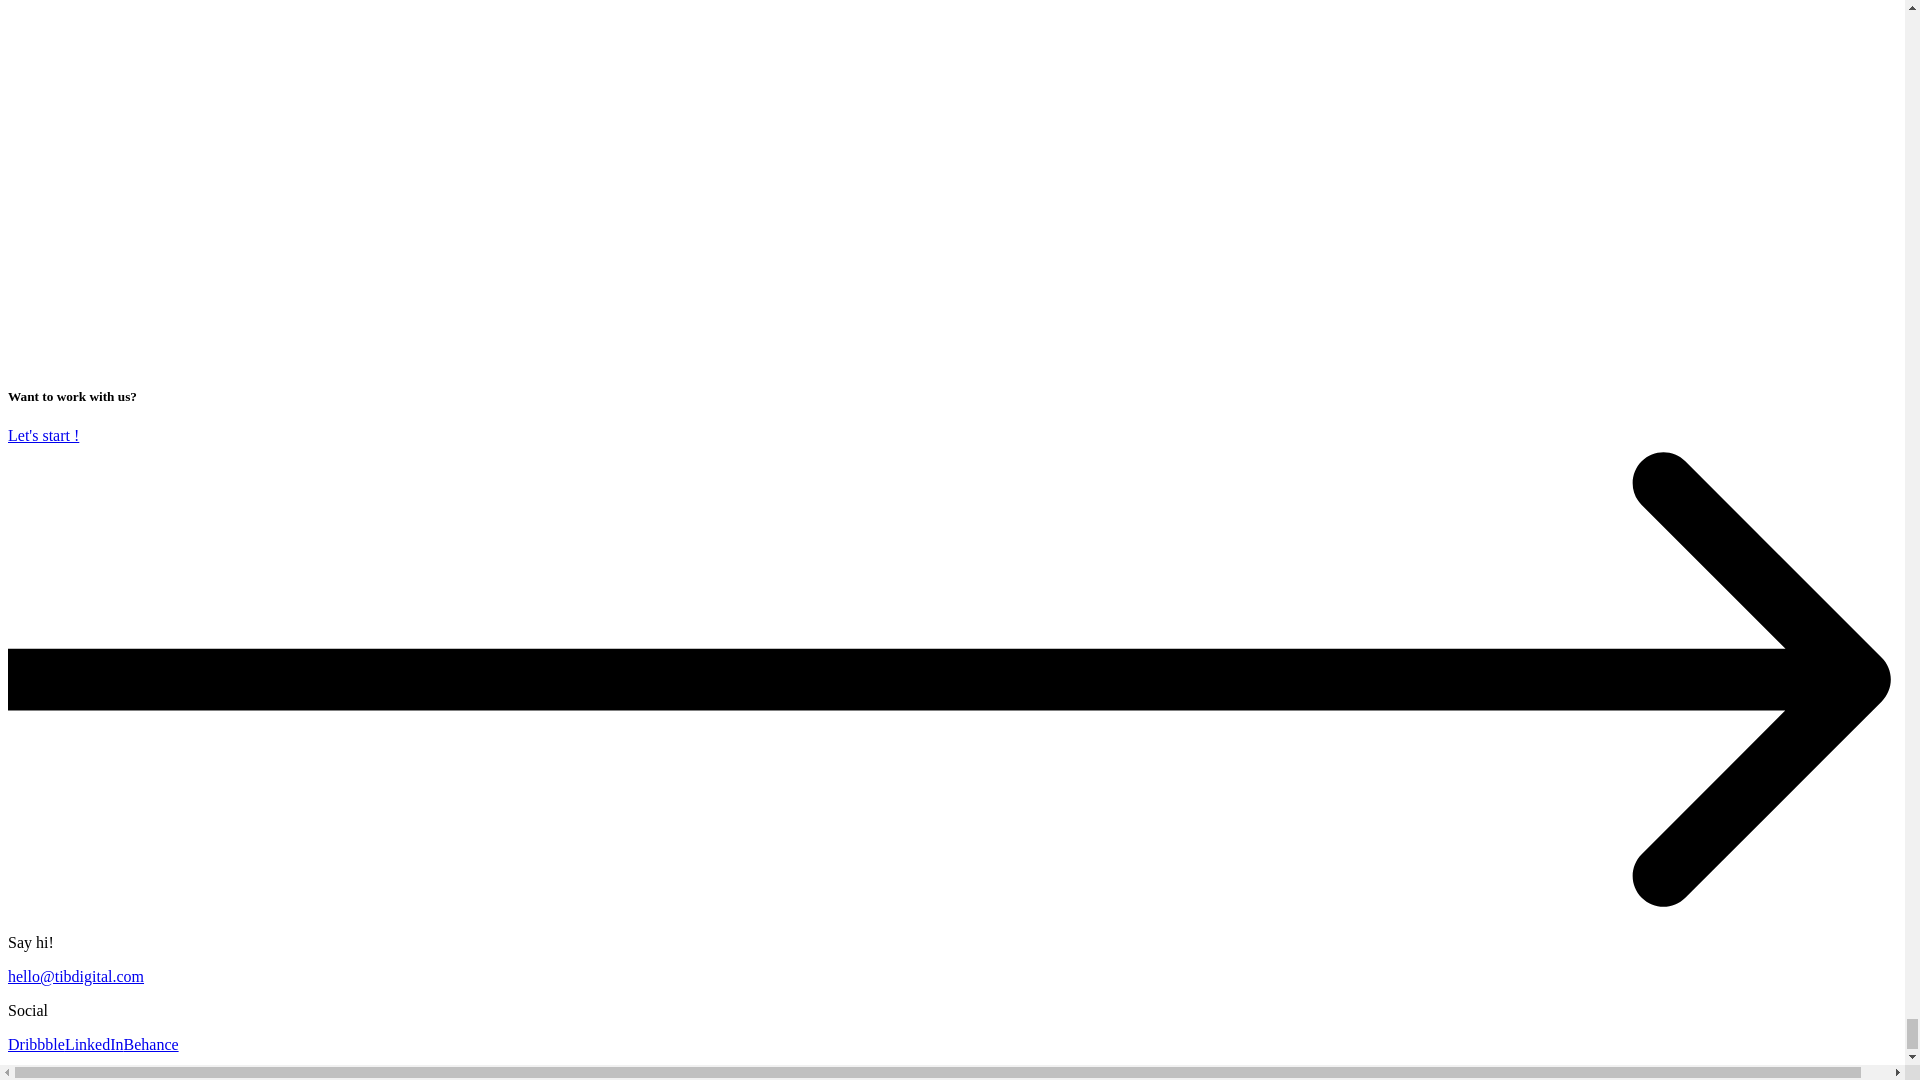 The width and height of the screenshot is (1920, 1080). What do you see at coordinates (94, 1044) in the screenshot?
I see `LinkedIn` at bounding box center [94, 1044].